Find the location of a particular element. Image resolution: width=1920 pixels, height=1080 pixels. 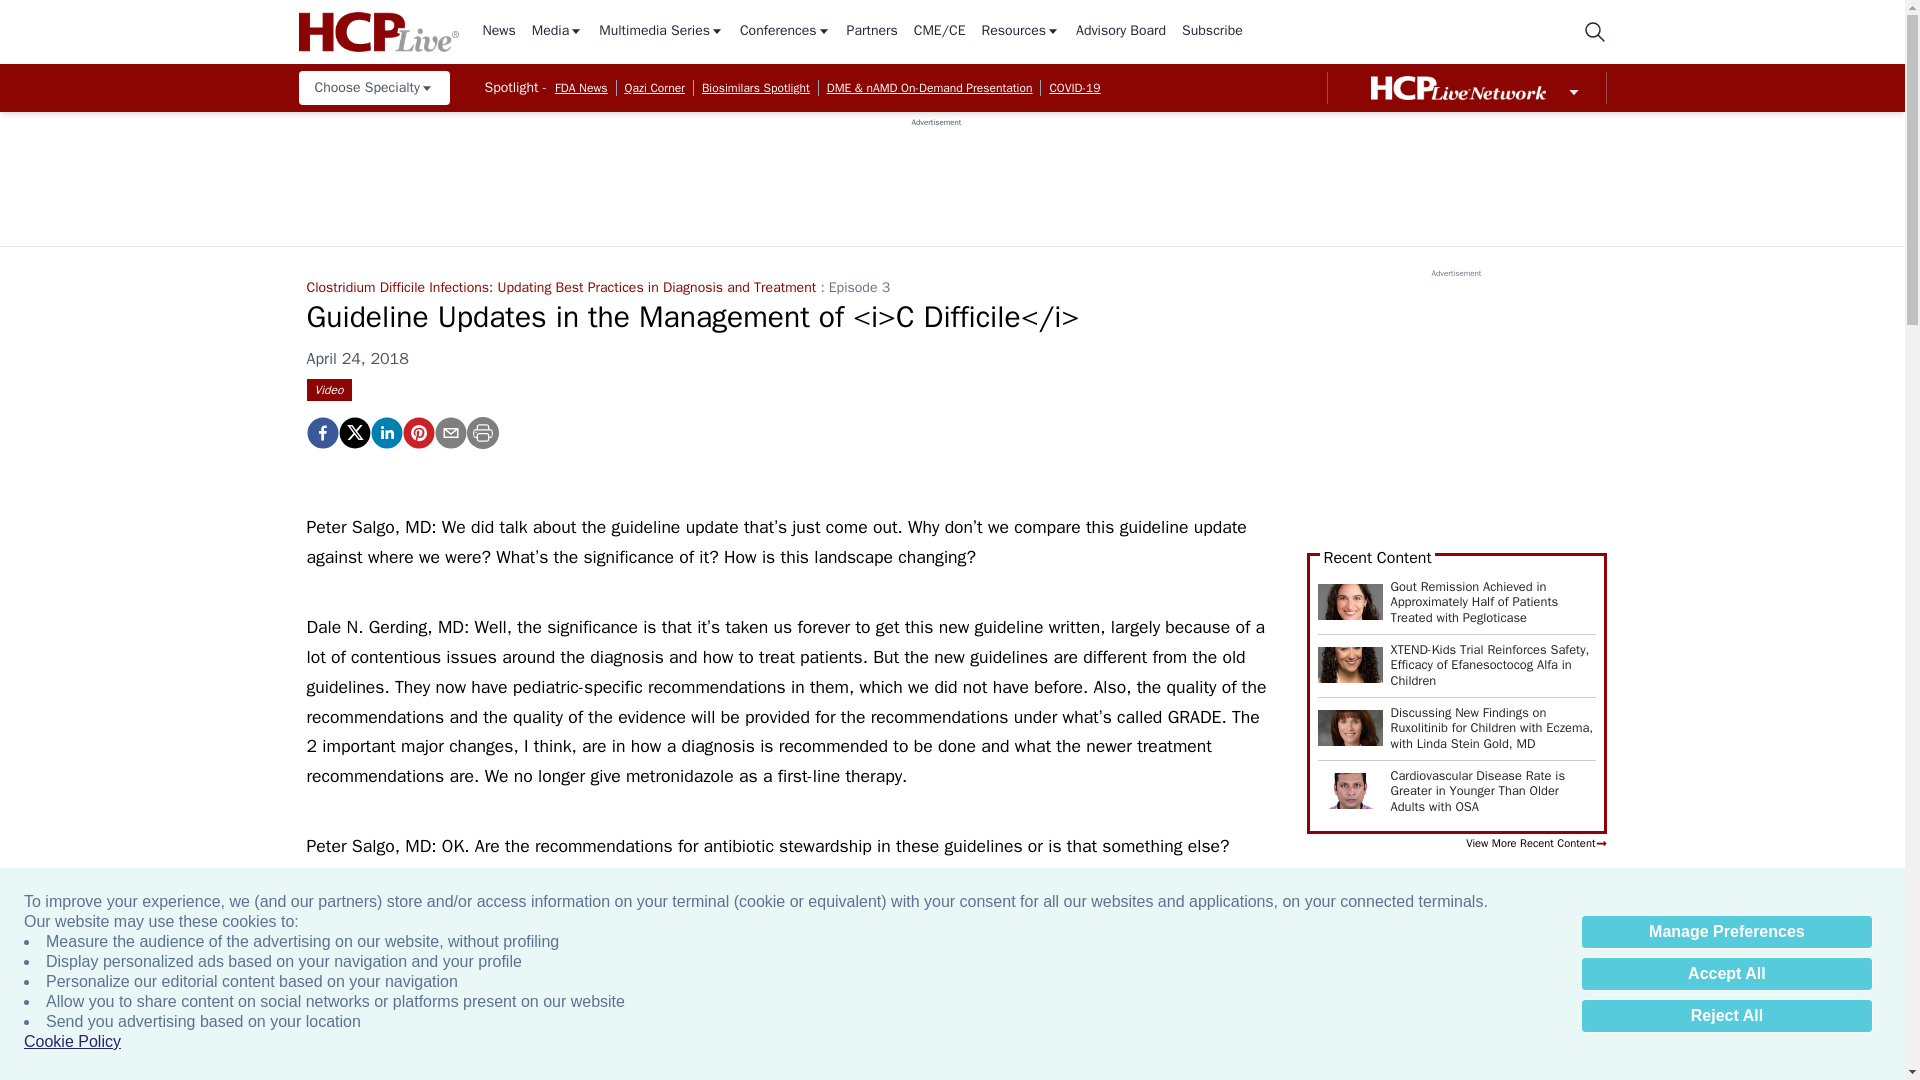

News is located at coordinates (498, 32).